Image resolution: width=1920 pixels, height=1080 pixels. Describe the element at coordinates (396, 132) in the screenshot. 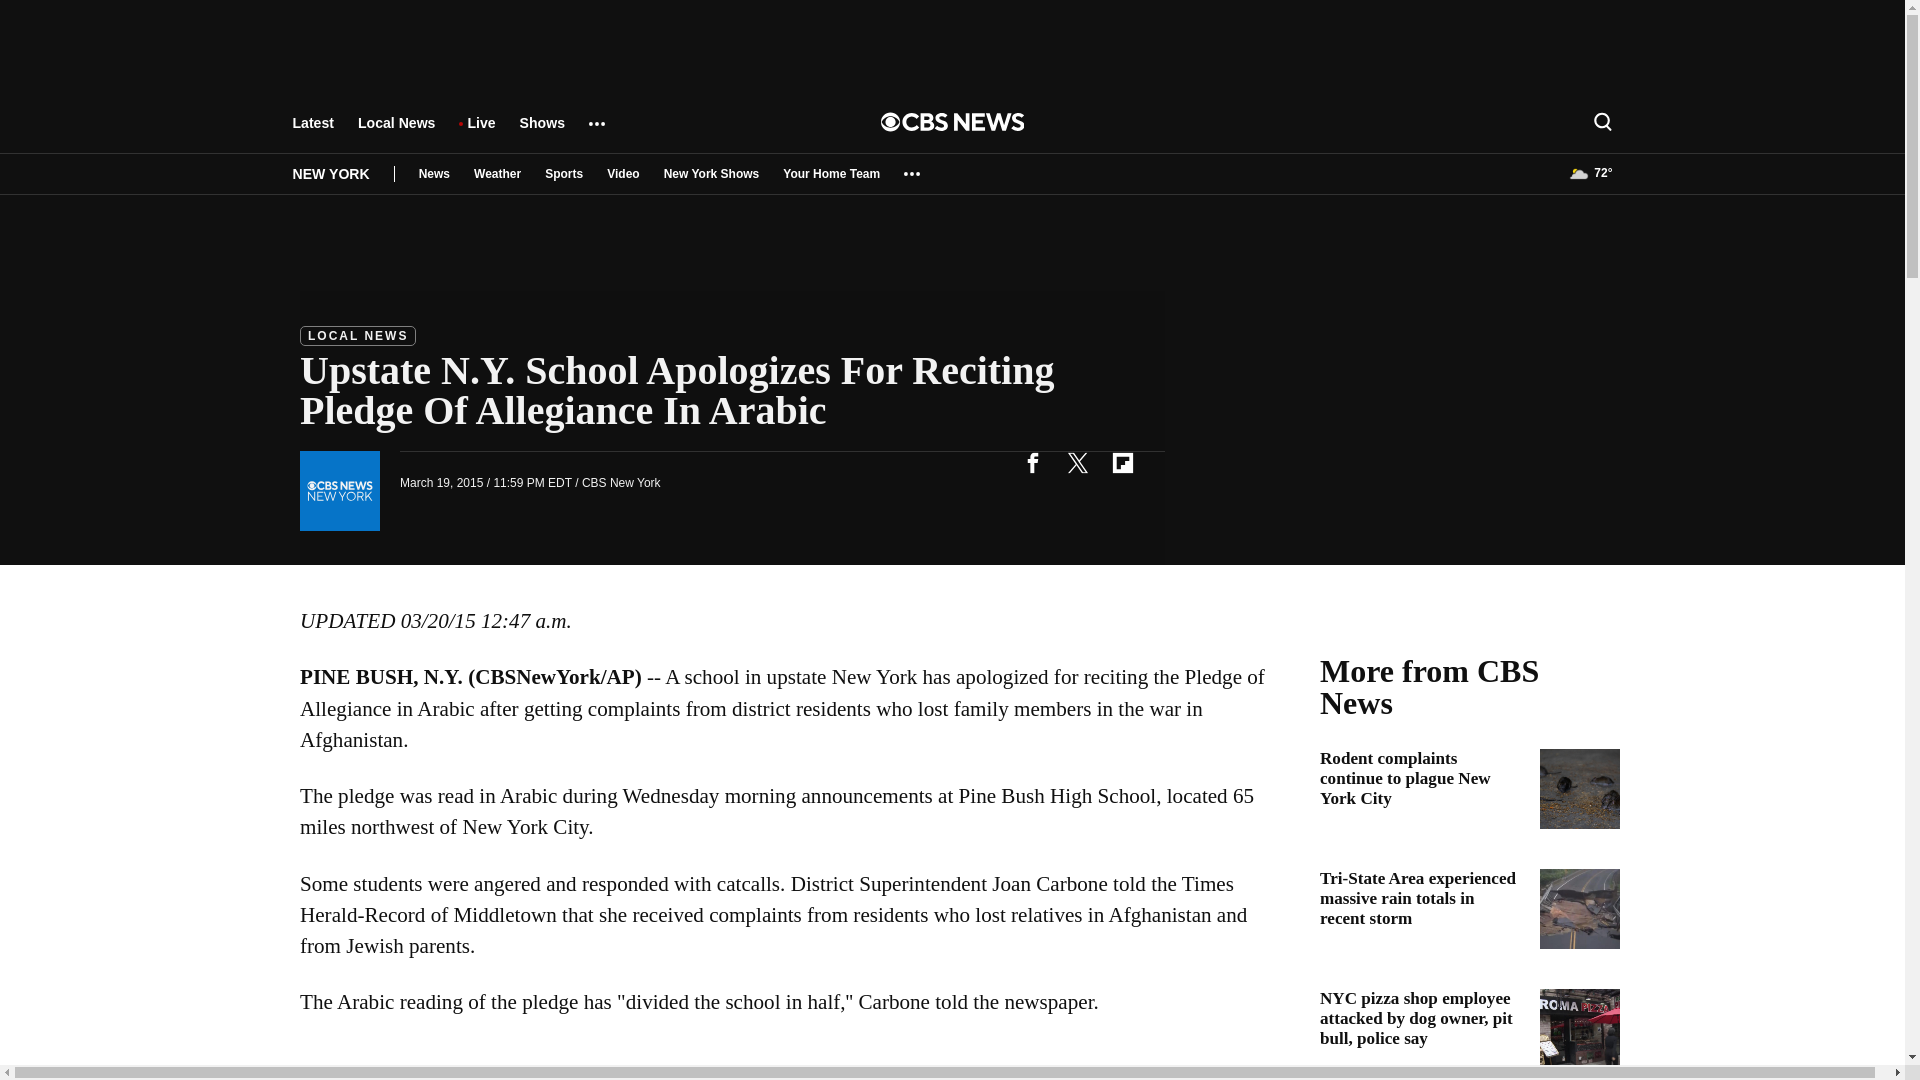

I see `Local News` at that location.